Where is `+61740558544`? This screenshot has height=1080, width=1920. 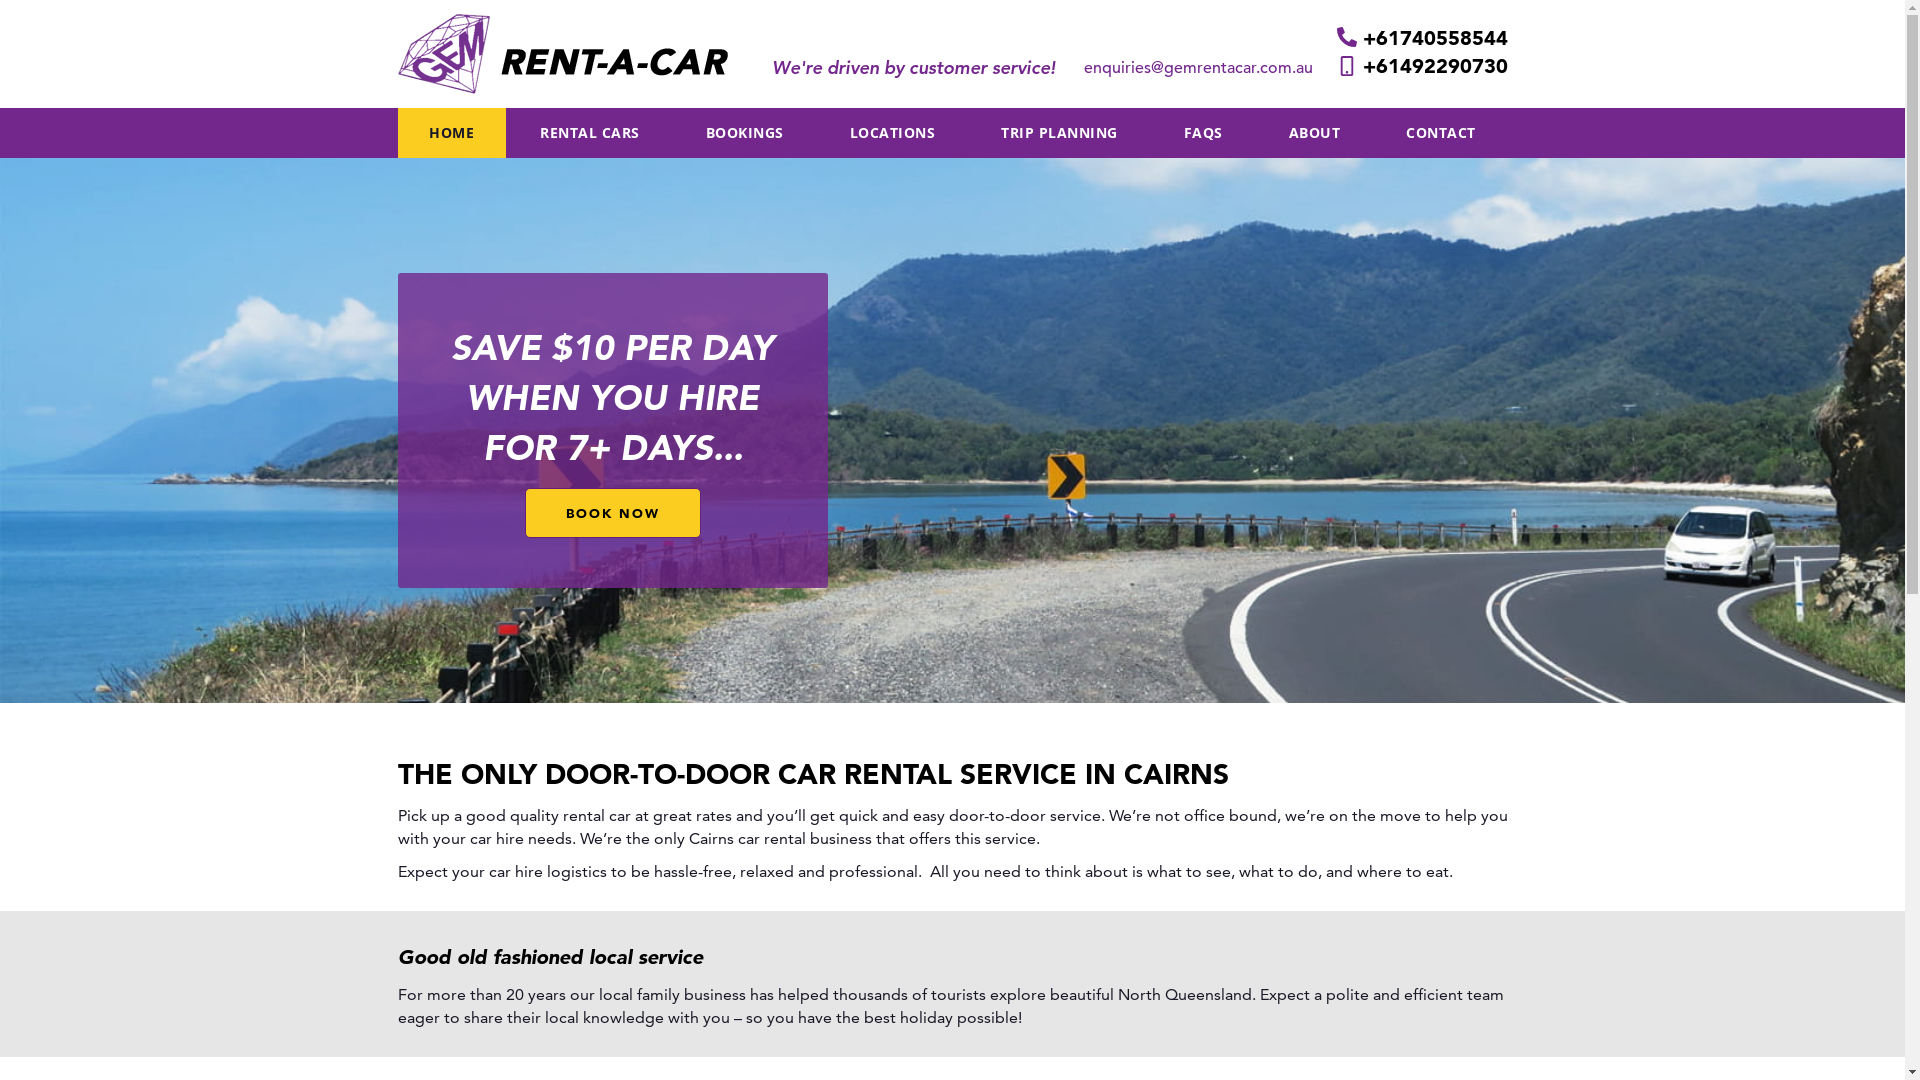 +61740558544 is located at coordinates (1422, 38).